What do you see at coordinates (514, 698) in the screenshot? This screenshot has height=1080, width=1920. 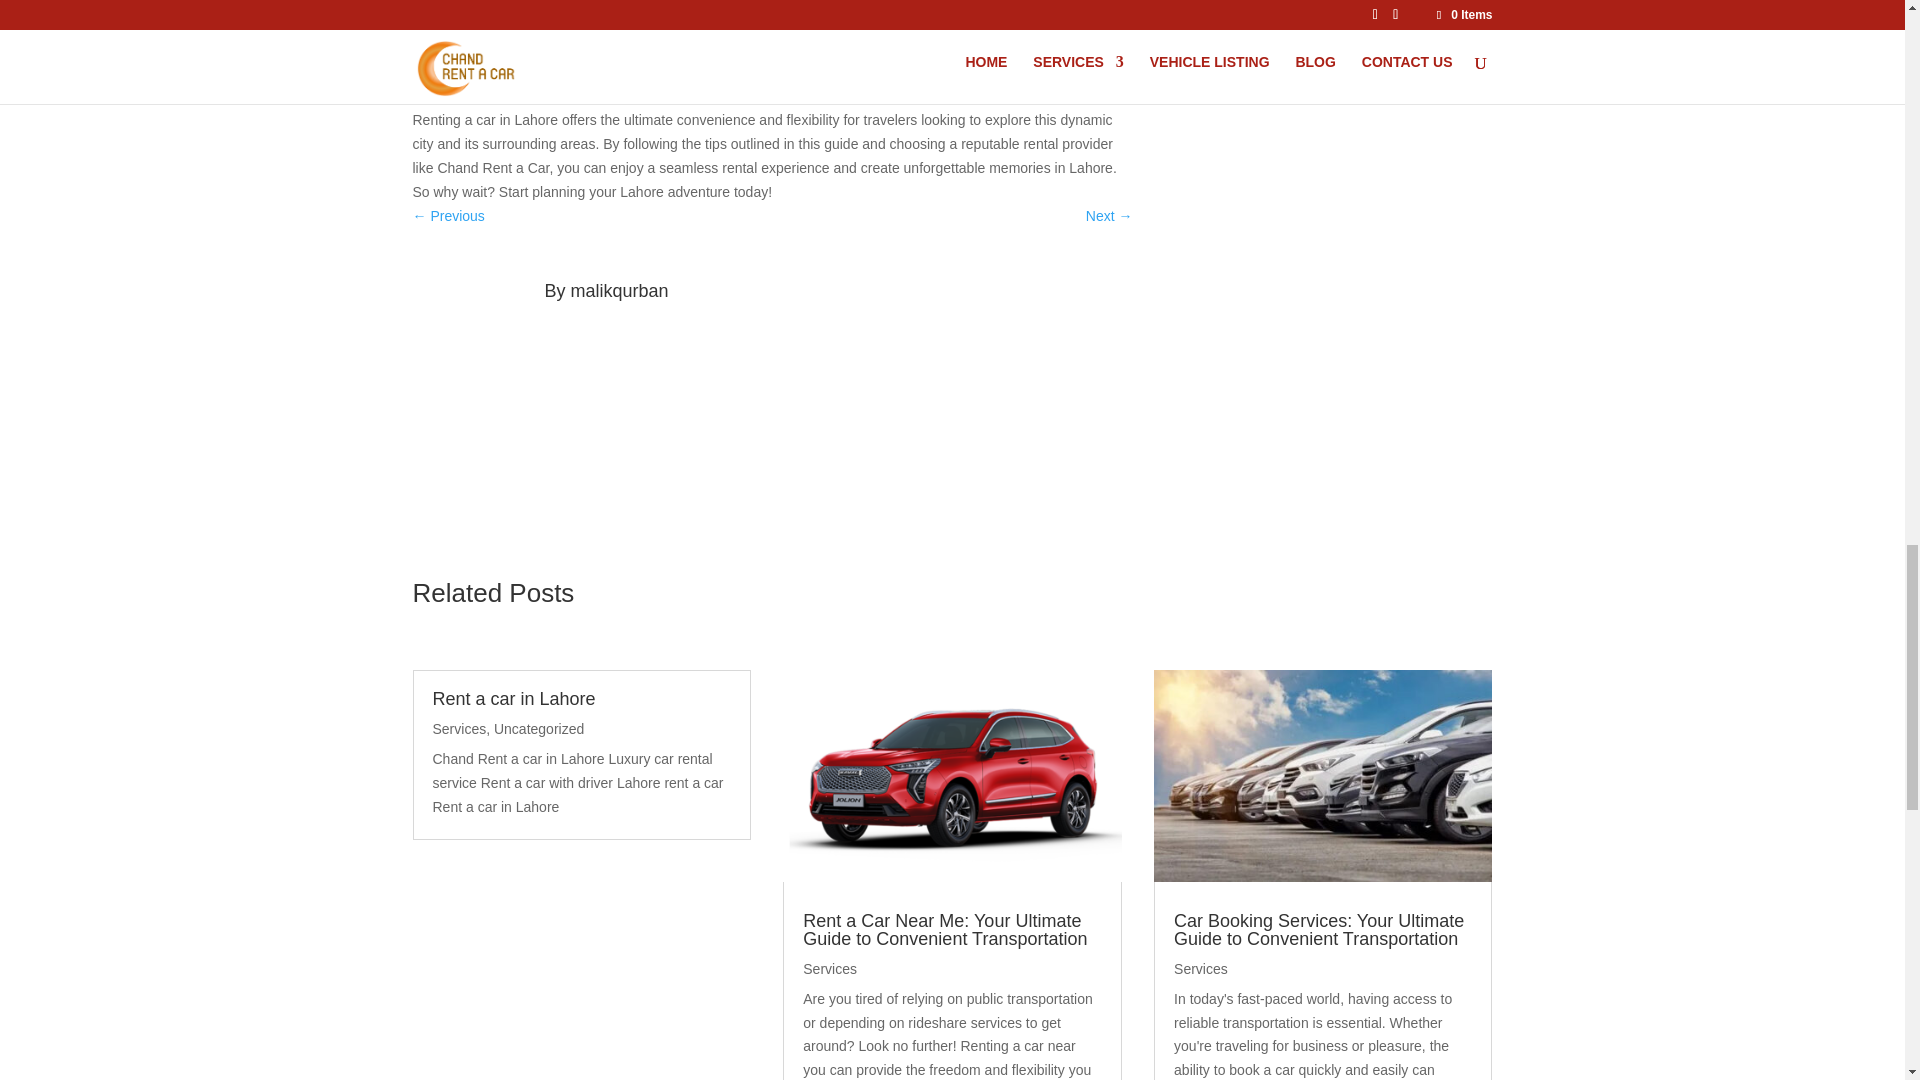 I see `Rent a car in Lahore` at bounding box center [514, 698].